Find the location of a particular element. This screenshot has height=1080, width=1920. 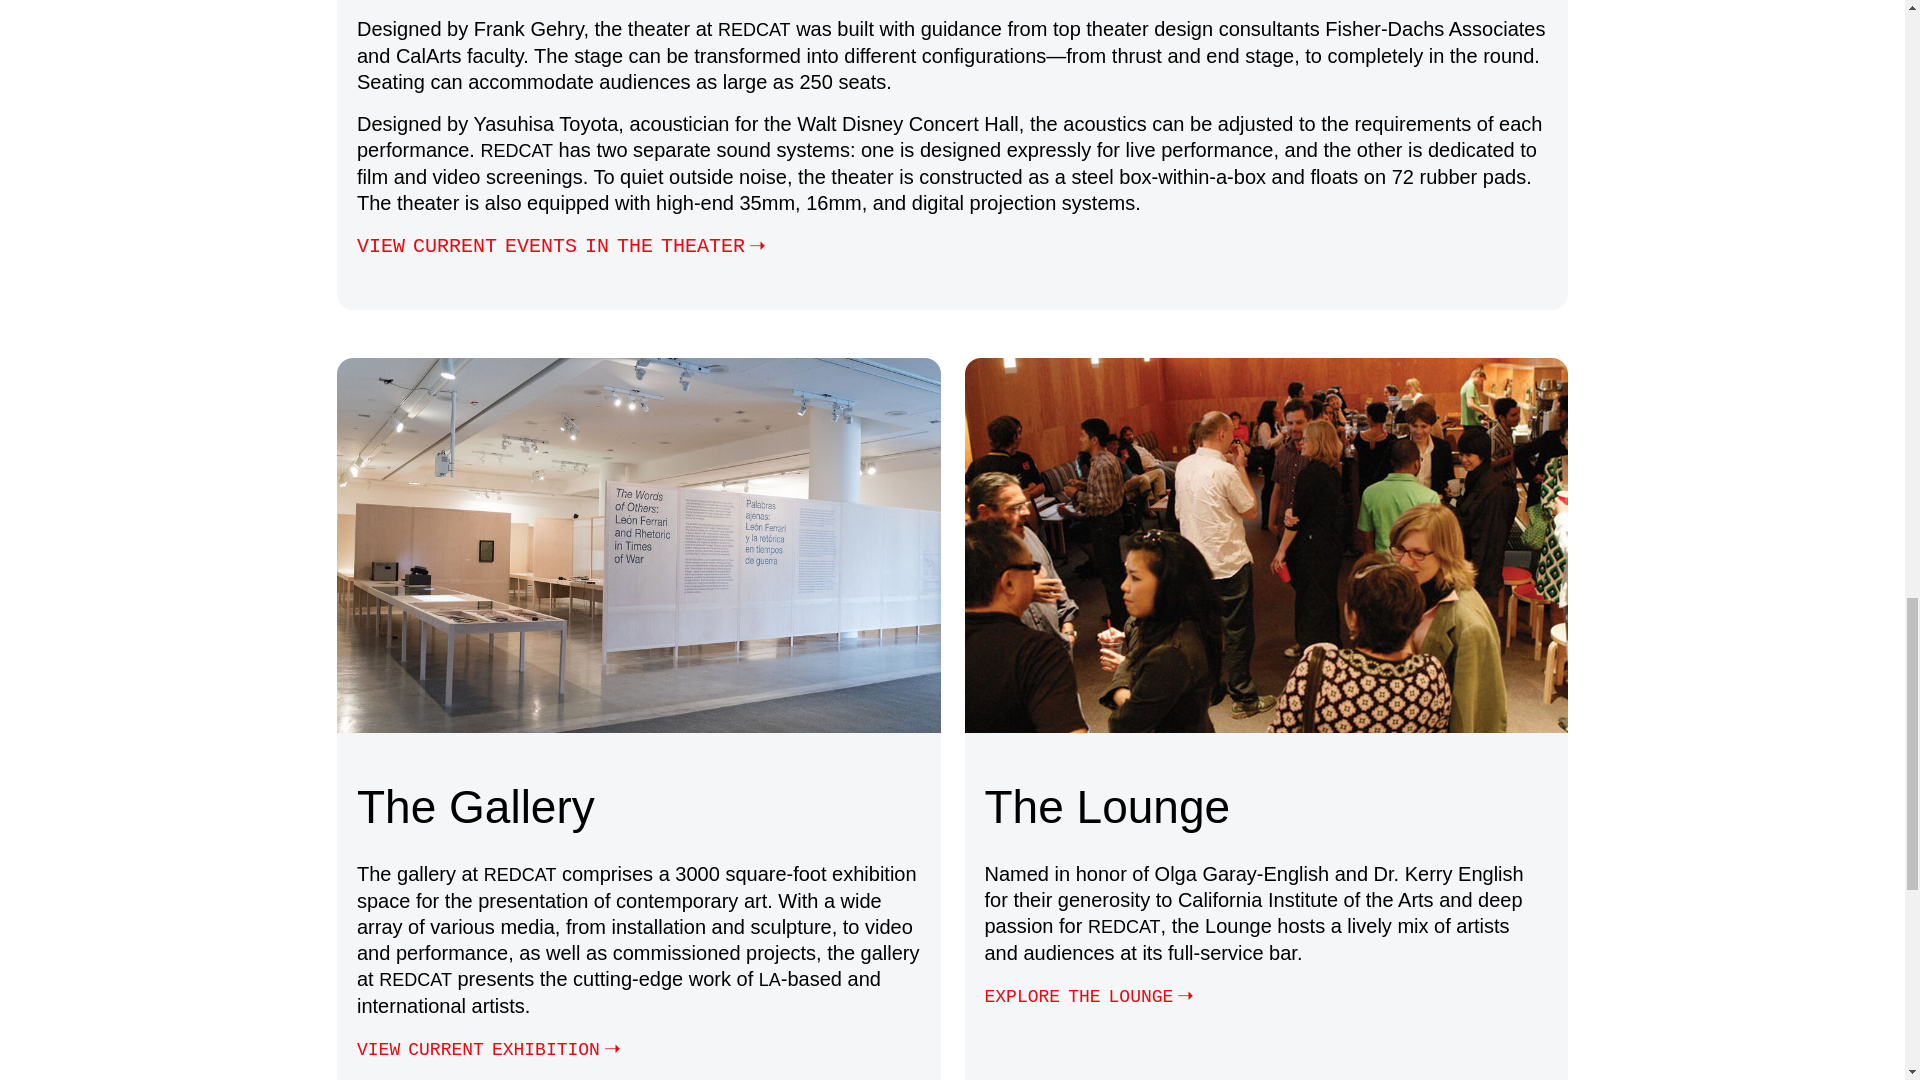

VIEW CURRENT EXHIBITION is located at coordinates (492, 1048).